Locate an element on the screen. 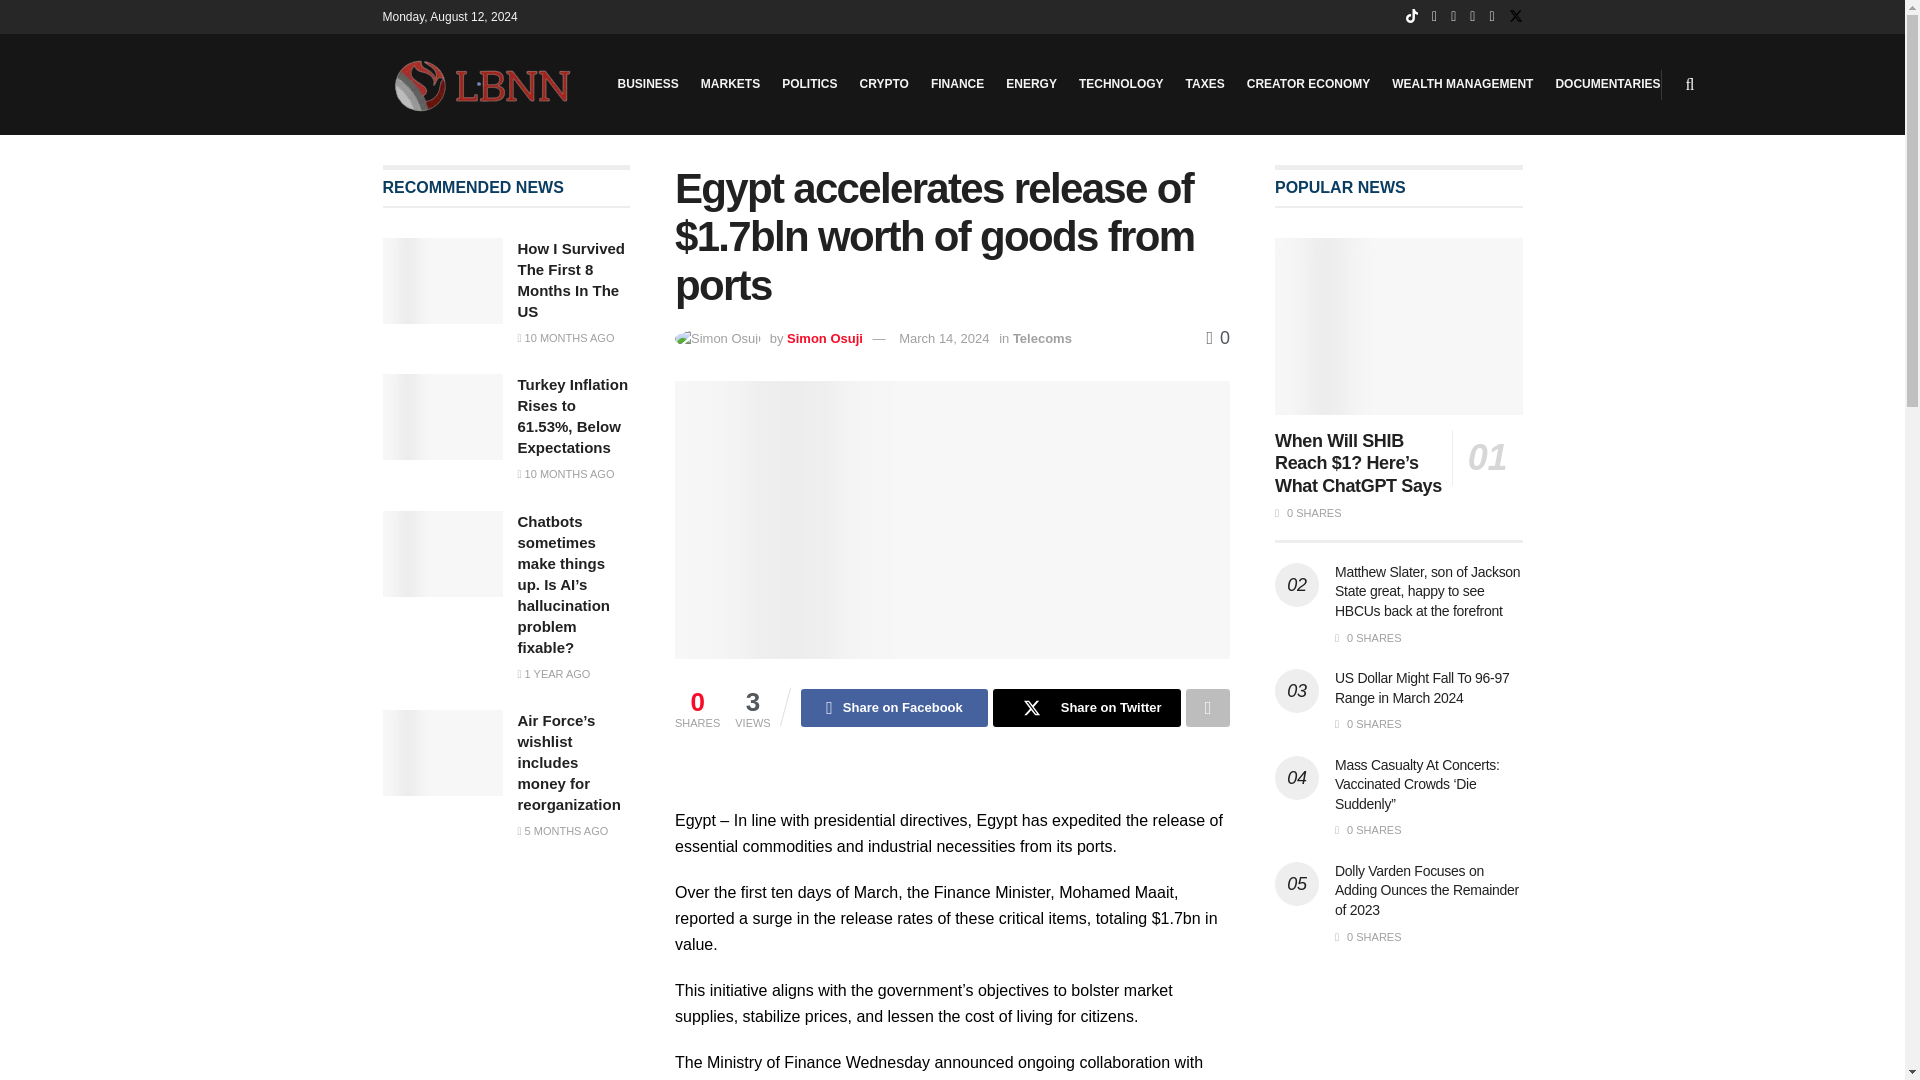 The width and height of the screenshot is (1920, 1080). WEALTH MANAGEMENT is located at coordinates (1462, 84).